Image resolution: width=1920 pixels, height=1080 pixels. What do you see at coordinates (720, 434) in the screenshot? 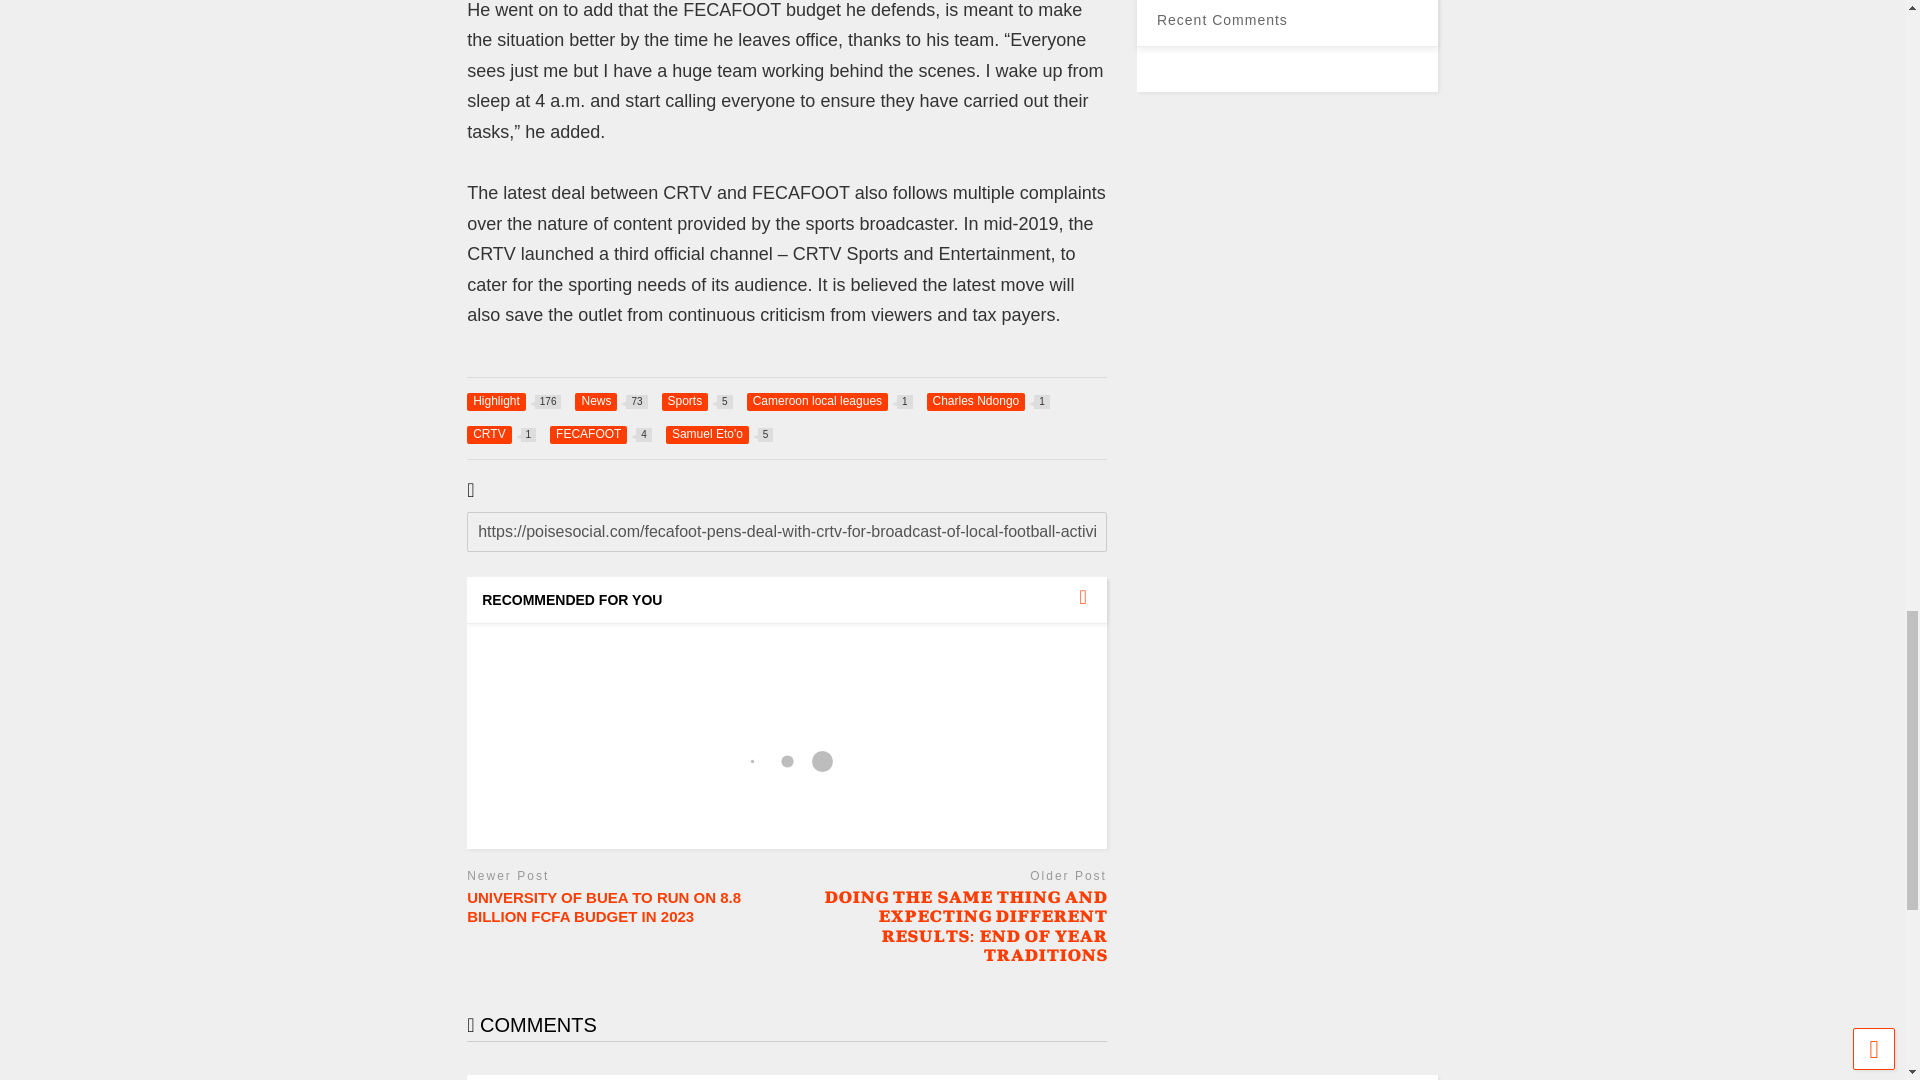
I see `UNIVERSITY OF BUEA TO RUN ON 8.8 BILLION FCFA BUDGET IN 2023` at bounding box center [720, 434].